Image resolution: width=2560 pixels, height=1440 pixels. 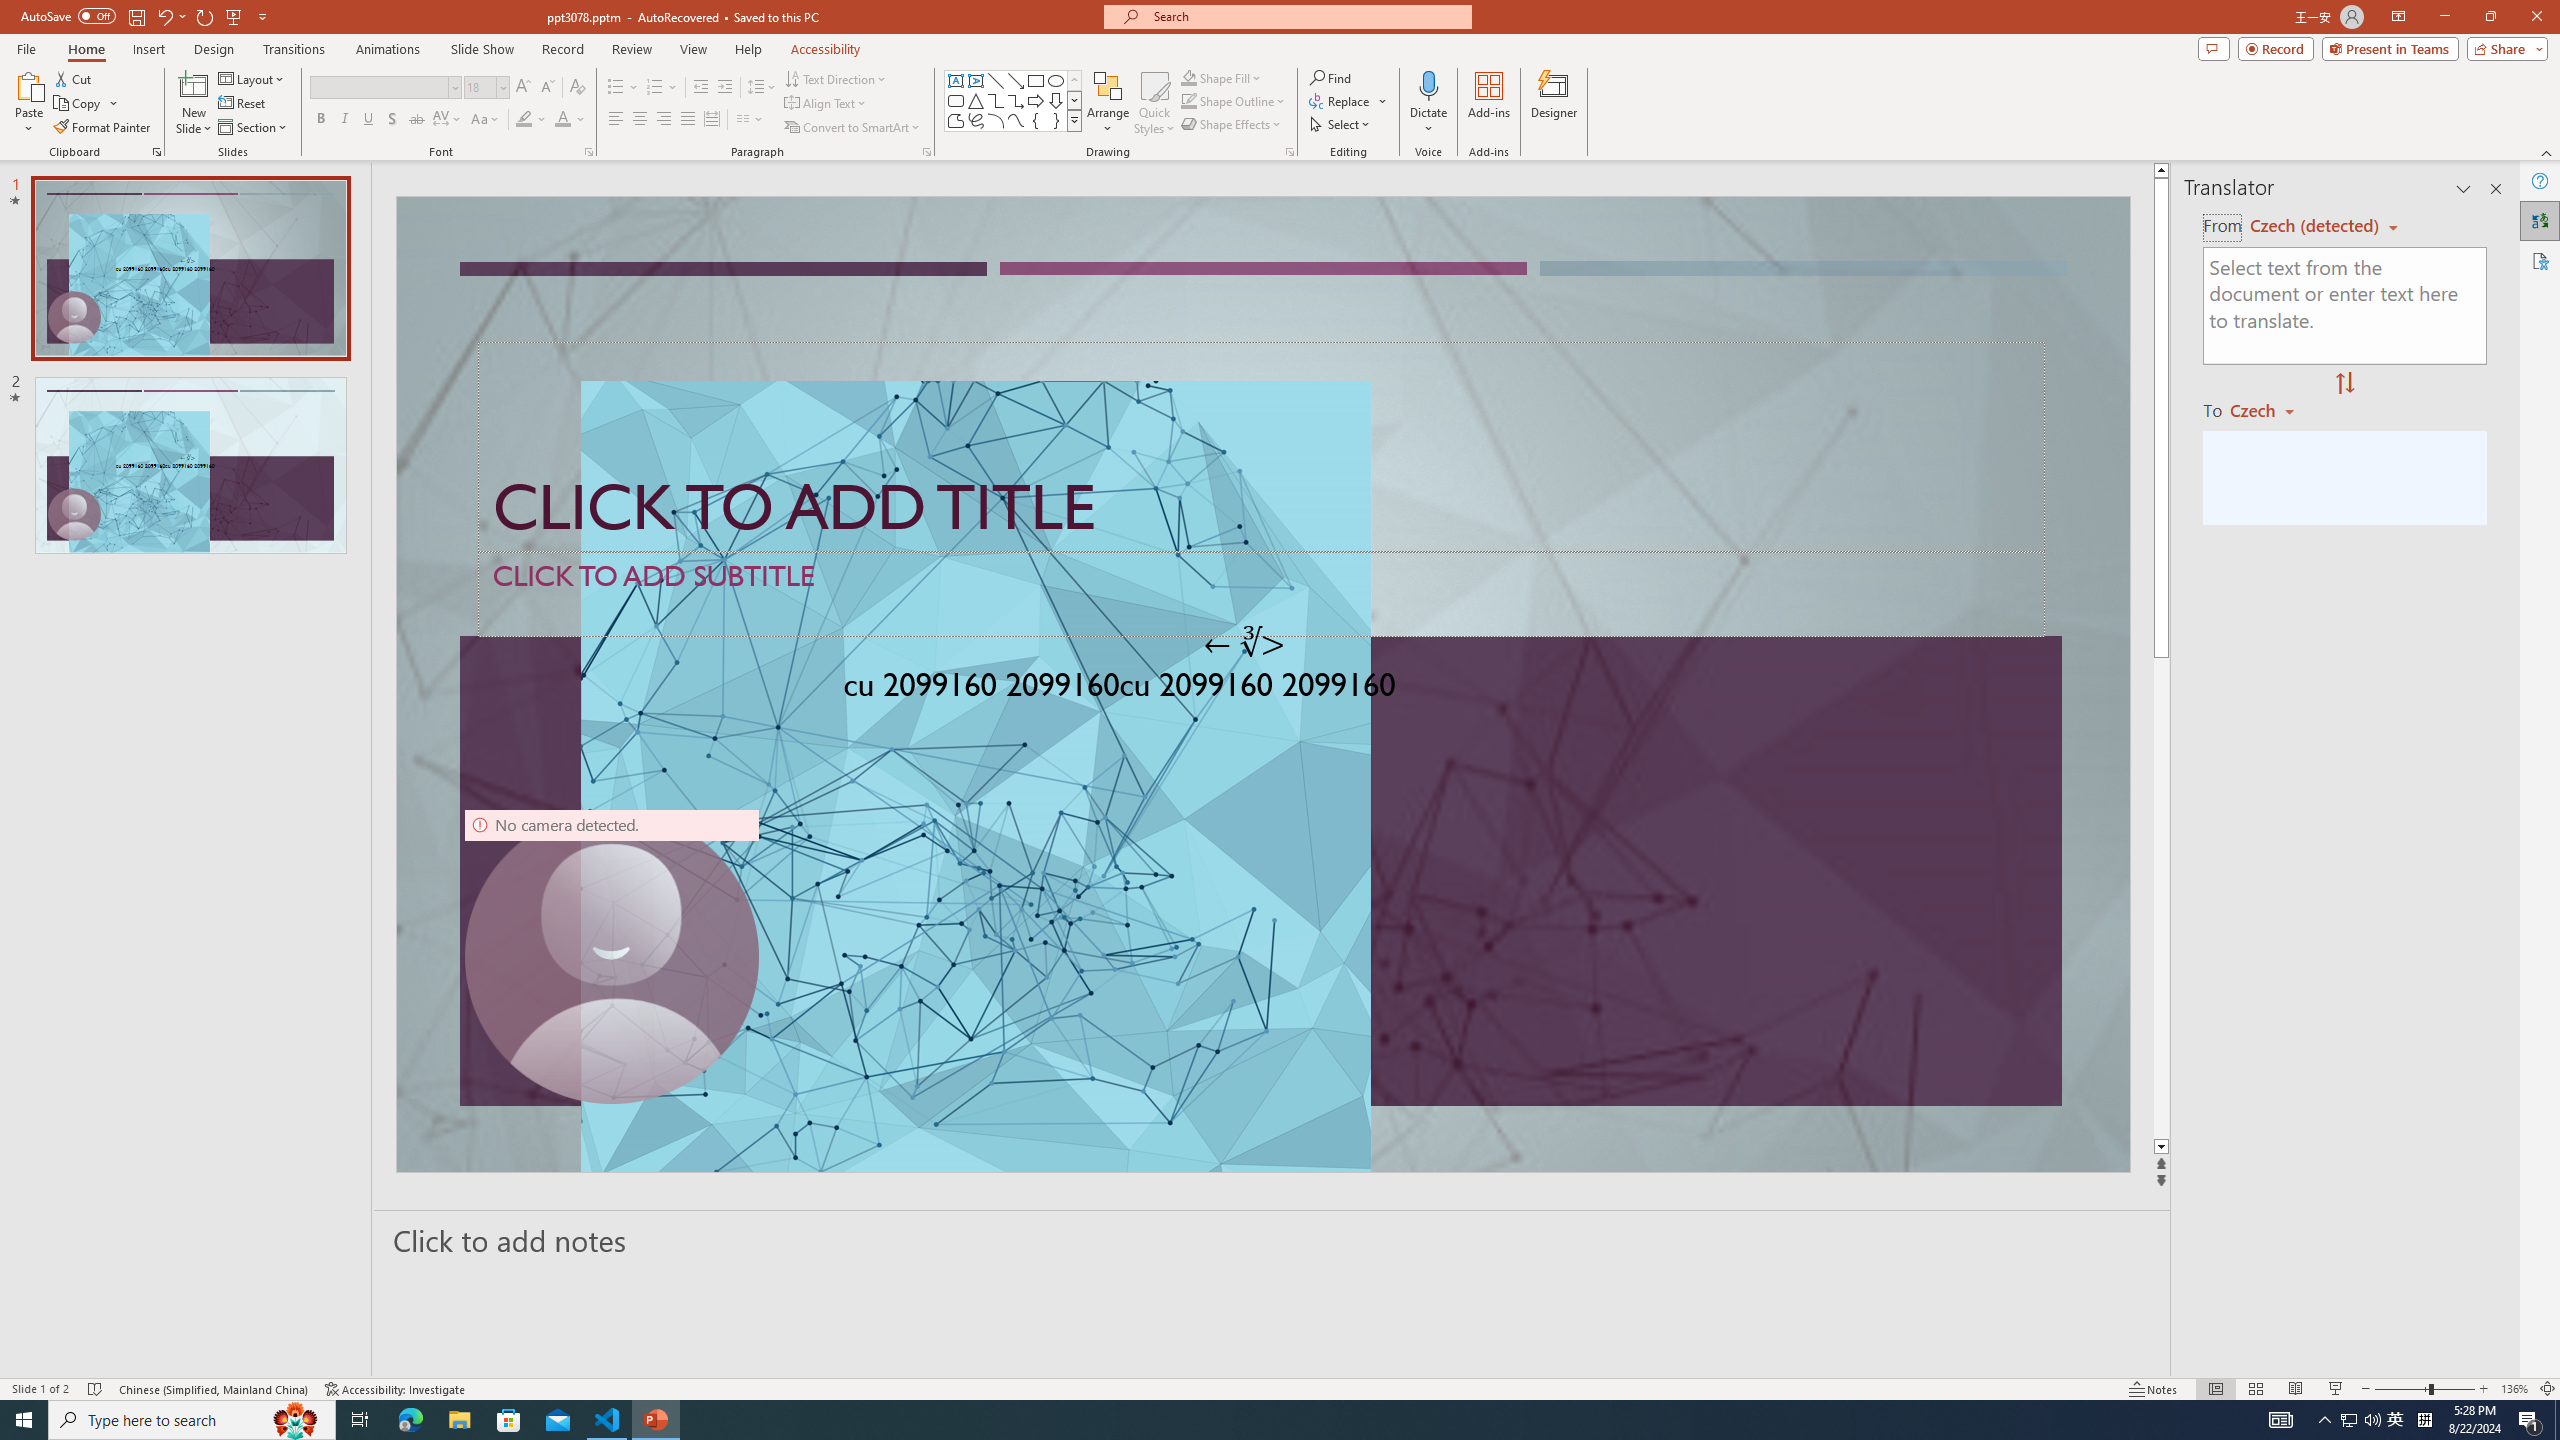 What do you see at coordinates (2316, 226) in the screenshot?
I see `Czech (detected)` at bounding box center [2316, 226].